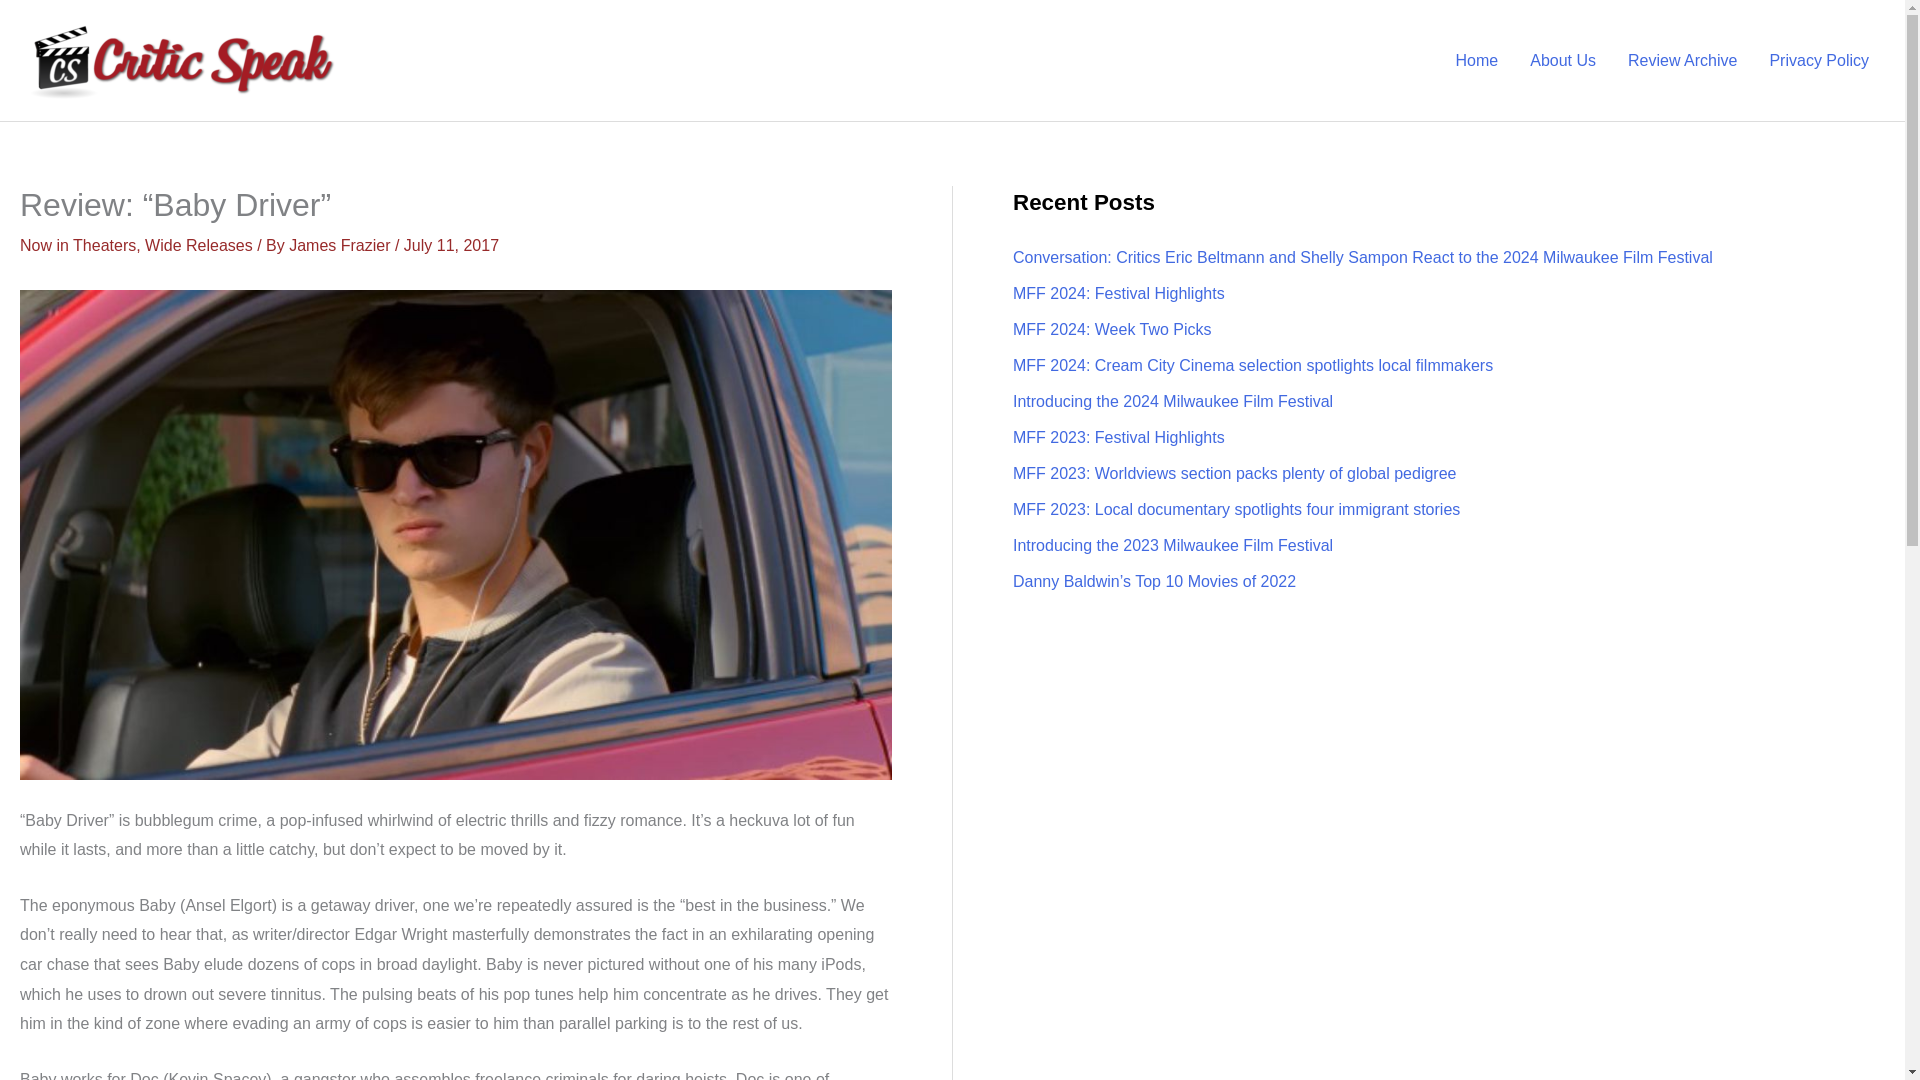 The height and width of the screenshot is (1080, 1920). Describe the element at coordinates (1477, 60) in the screenshot. I see `Home` at that location.